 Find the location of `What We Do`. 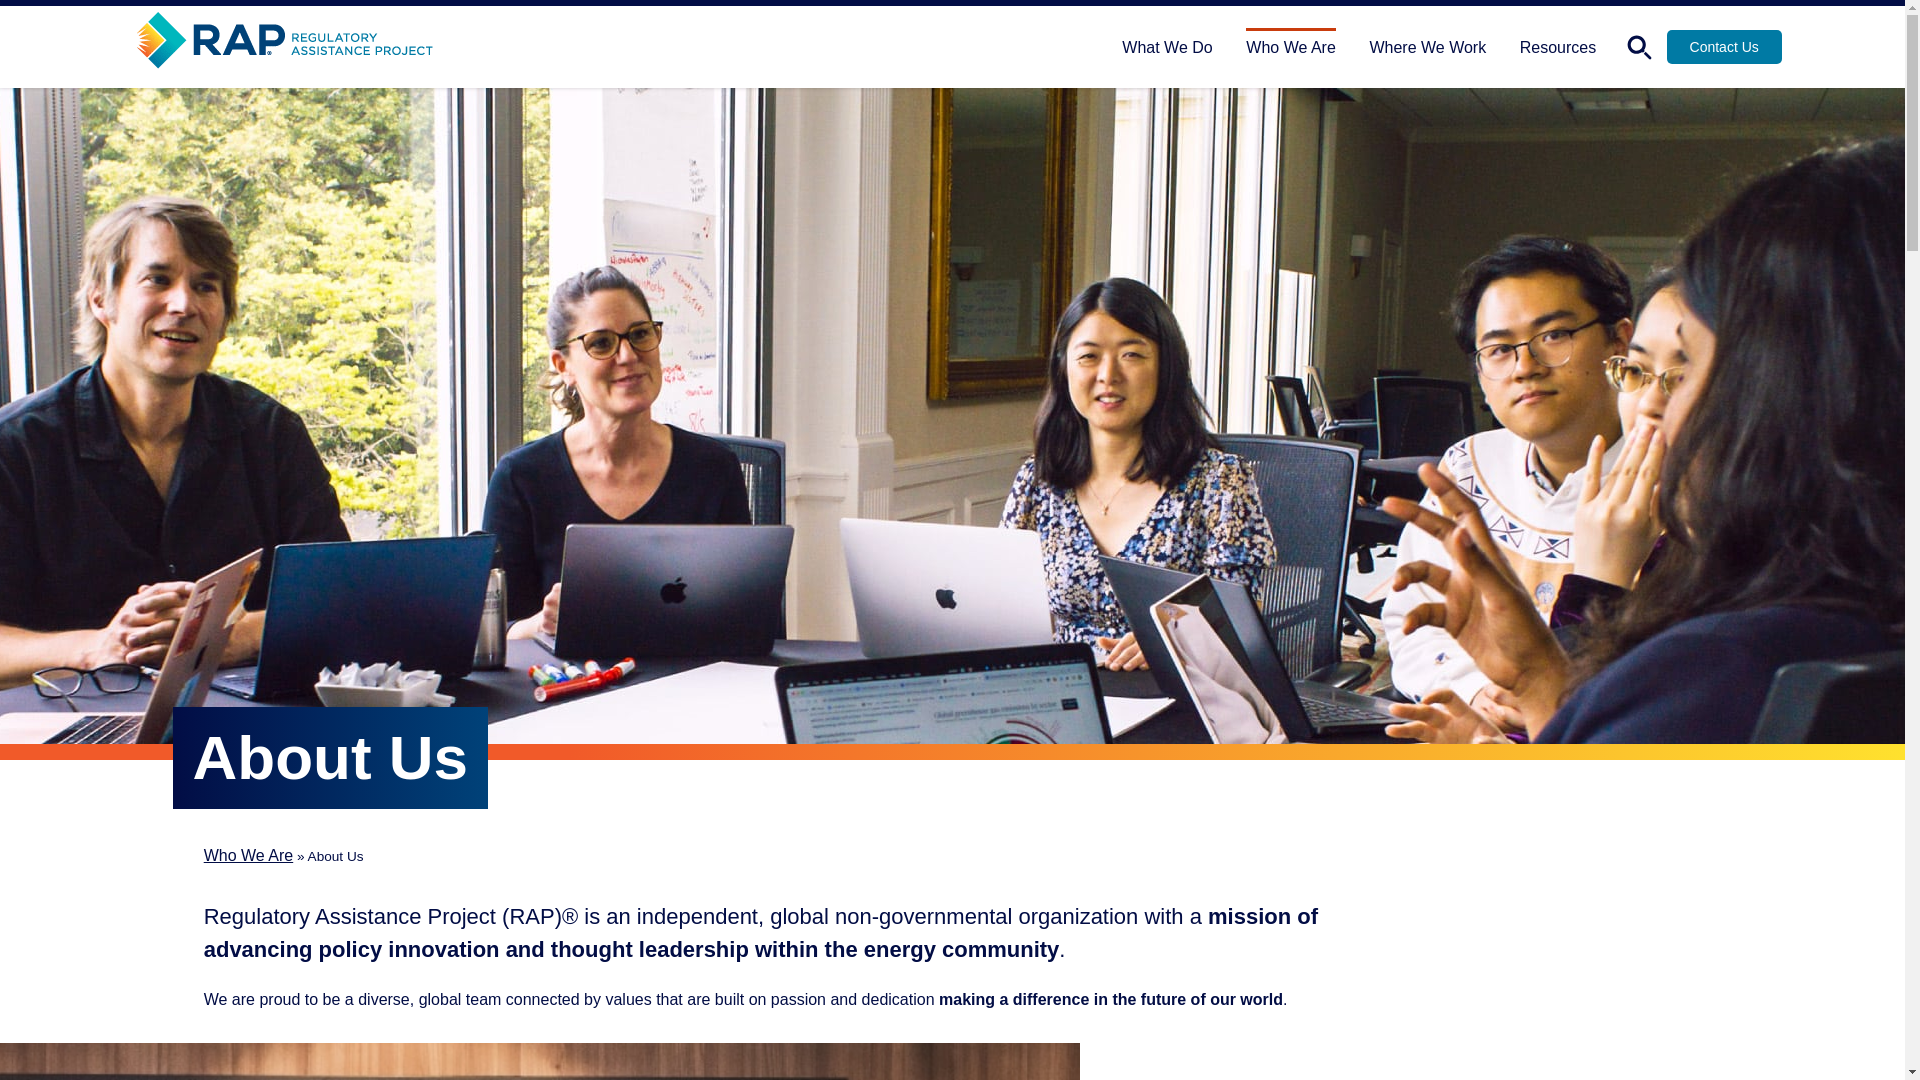

What We Do is located at coordinates (1166, 44).